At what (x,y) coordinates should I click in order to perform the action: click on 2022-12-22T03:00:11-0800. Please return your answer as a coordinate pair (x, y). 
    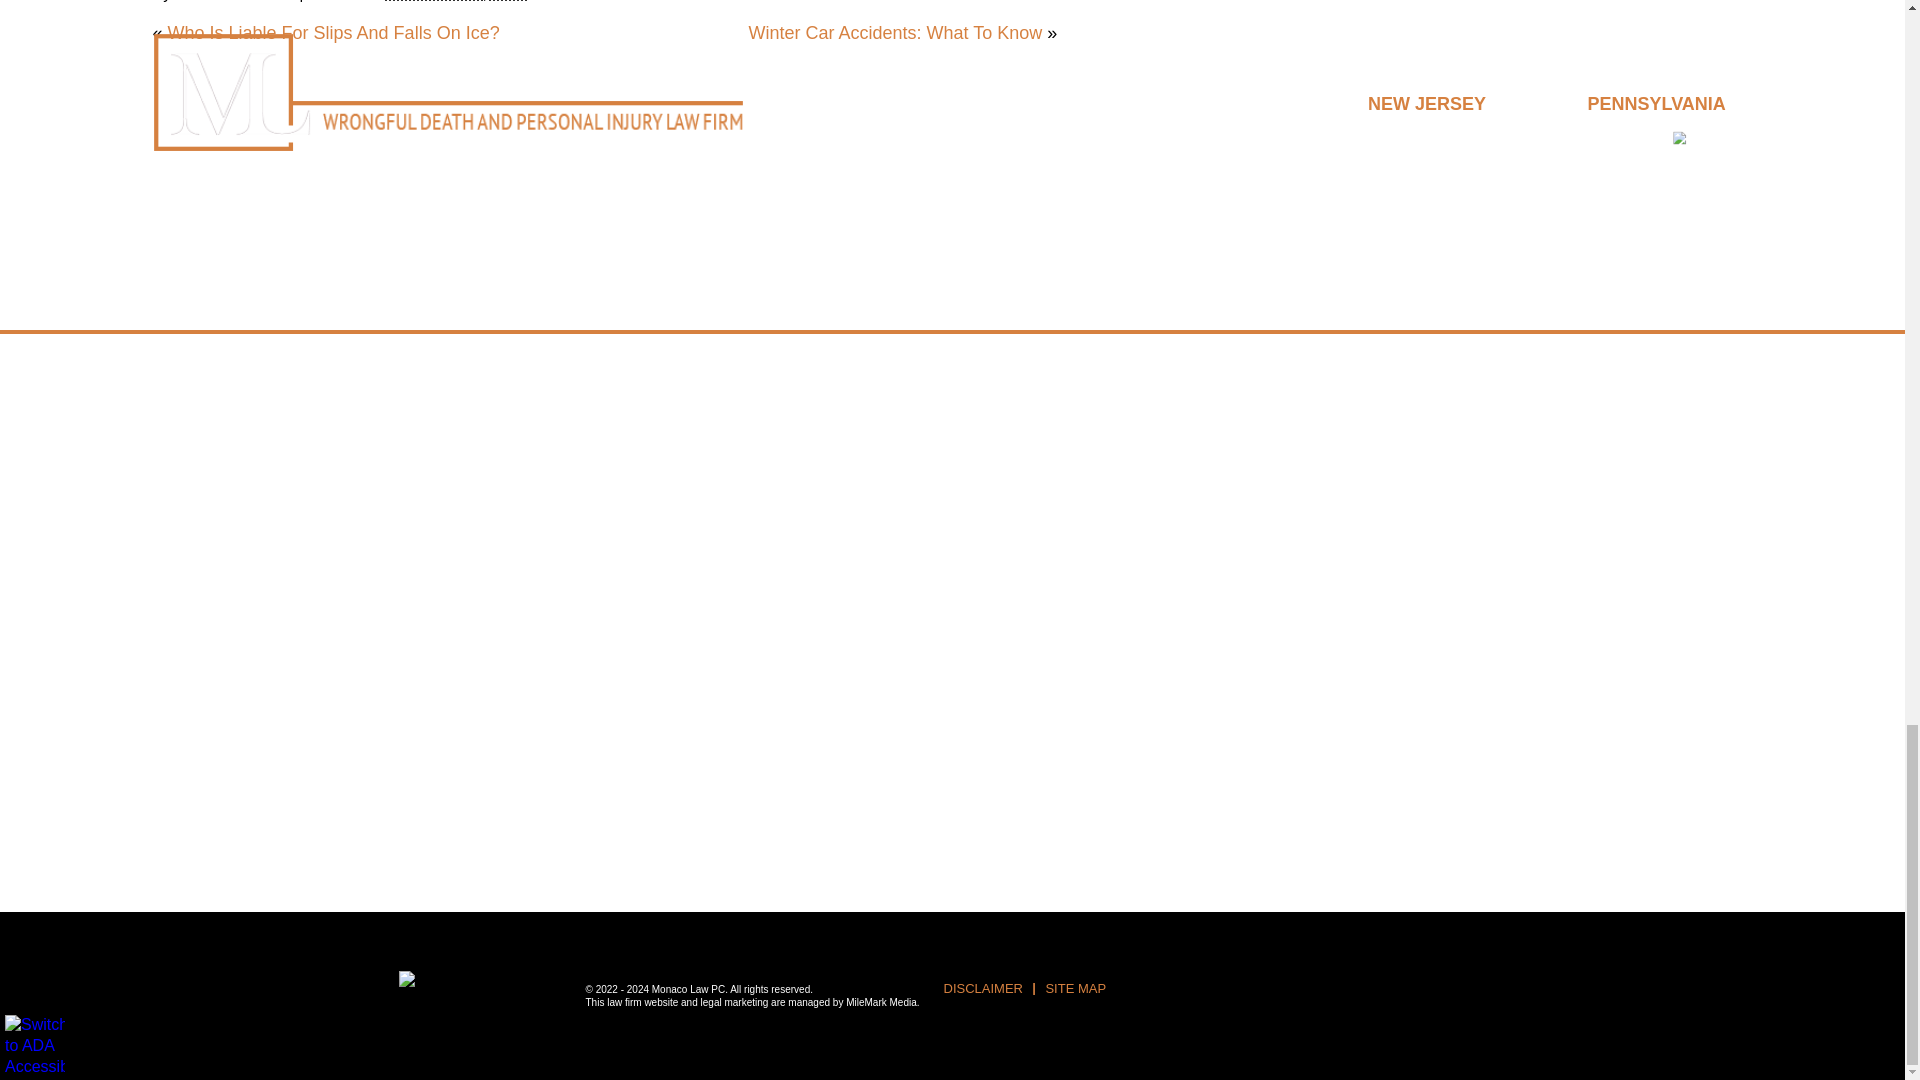
    Looking at the image, I should click on (456, 1).